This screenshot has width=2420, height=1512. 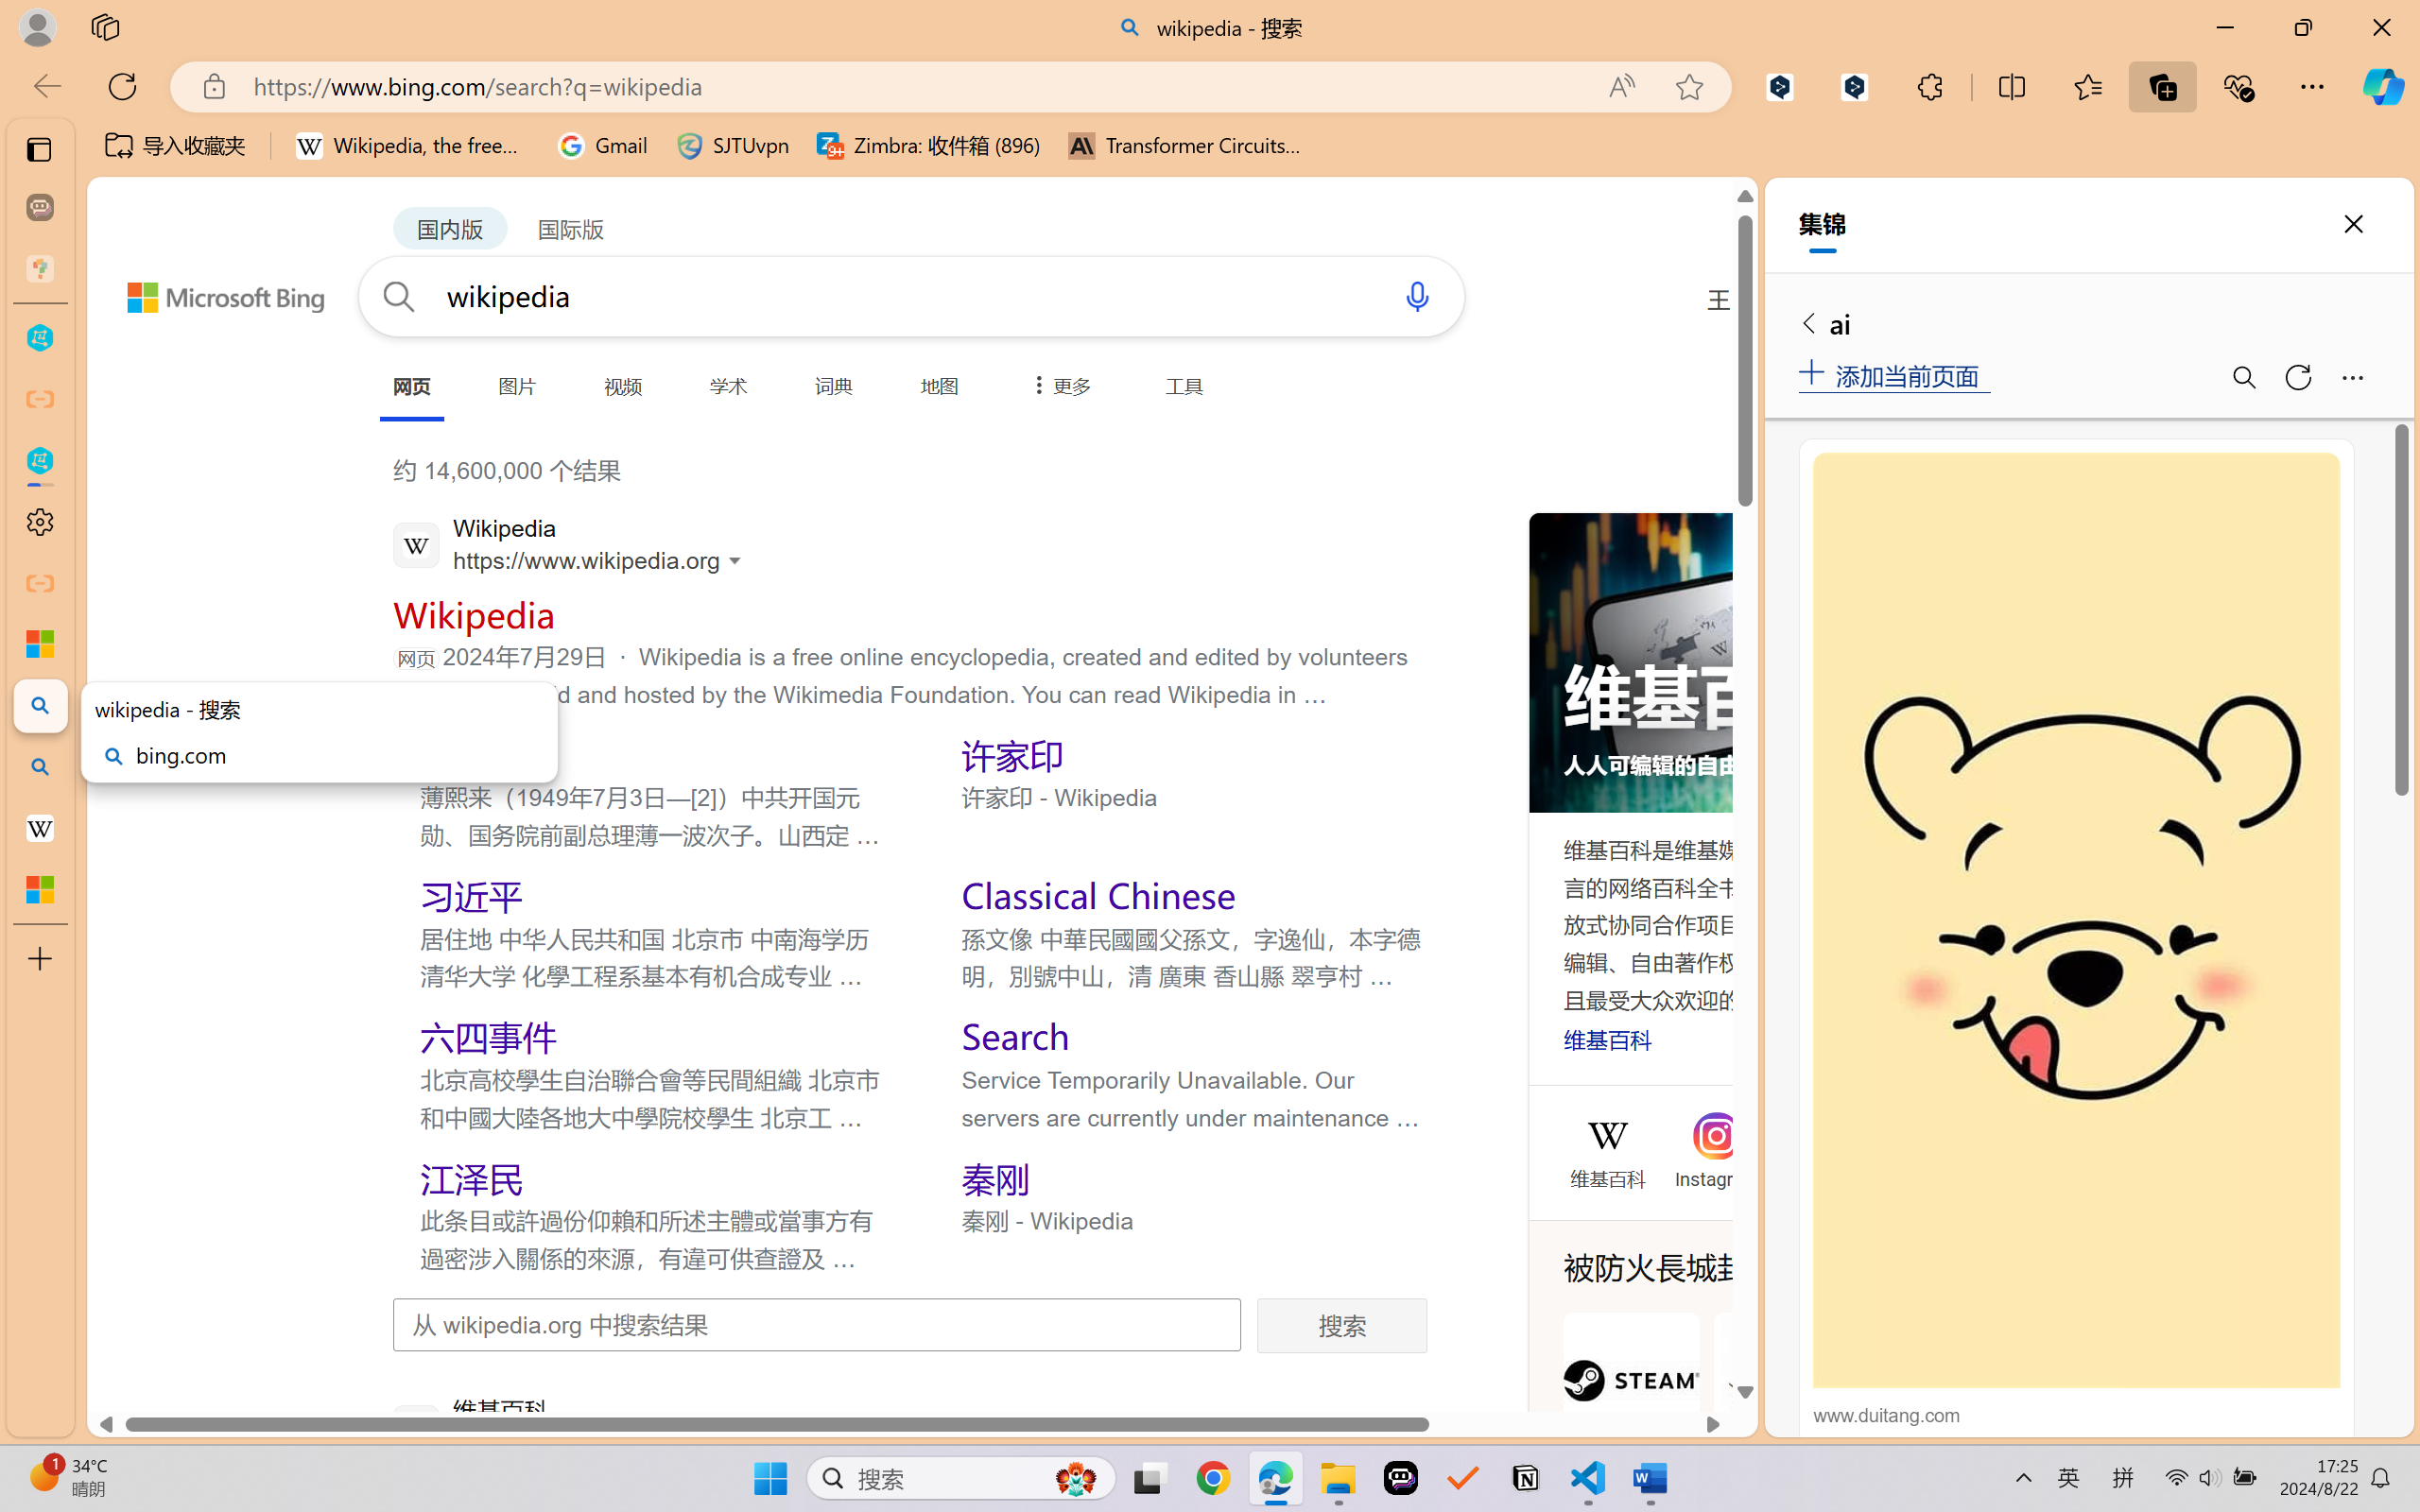 What do you see at coordinates (1057, 386) in the screenshot?
I see `Dropdown Menu` at bounding box center [1057, 386].